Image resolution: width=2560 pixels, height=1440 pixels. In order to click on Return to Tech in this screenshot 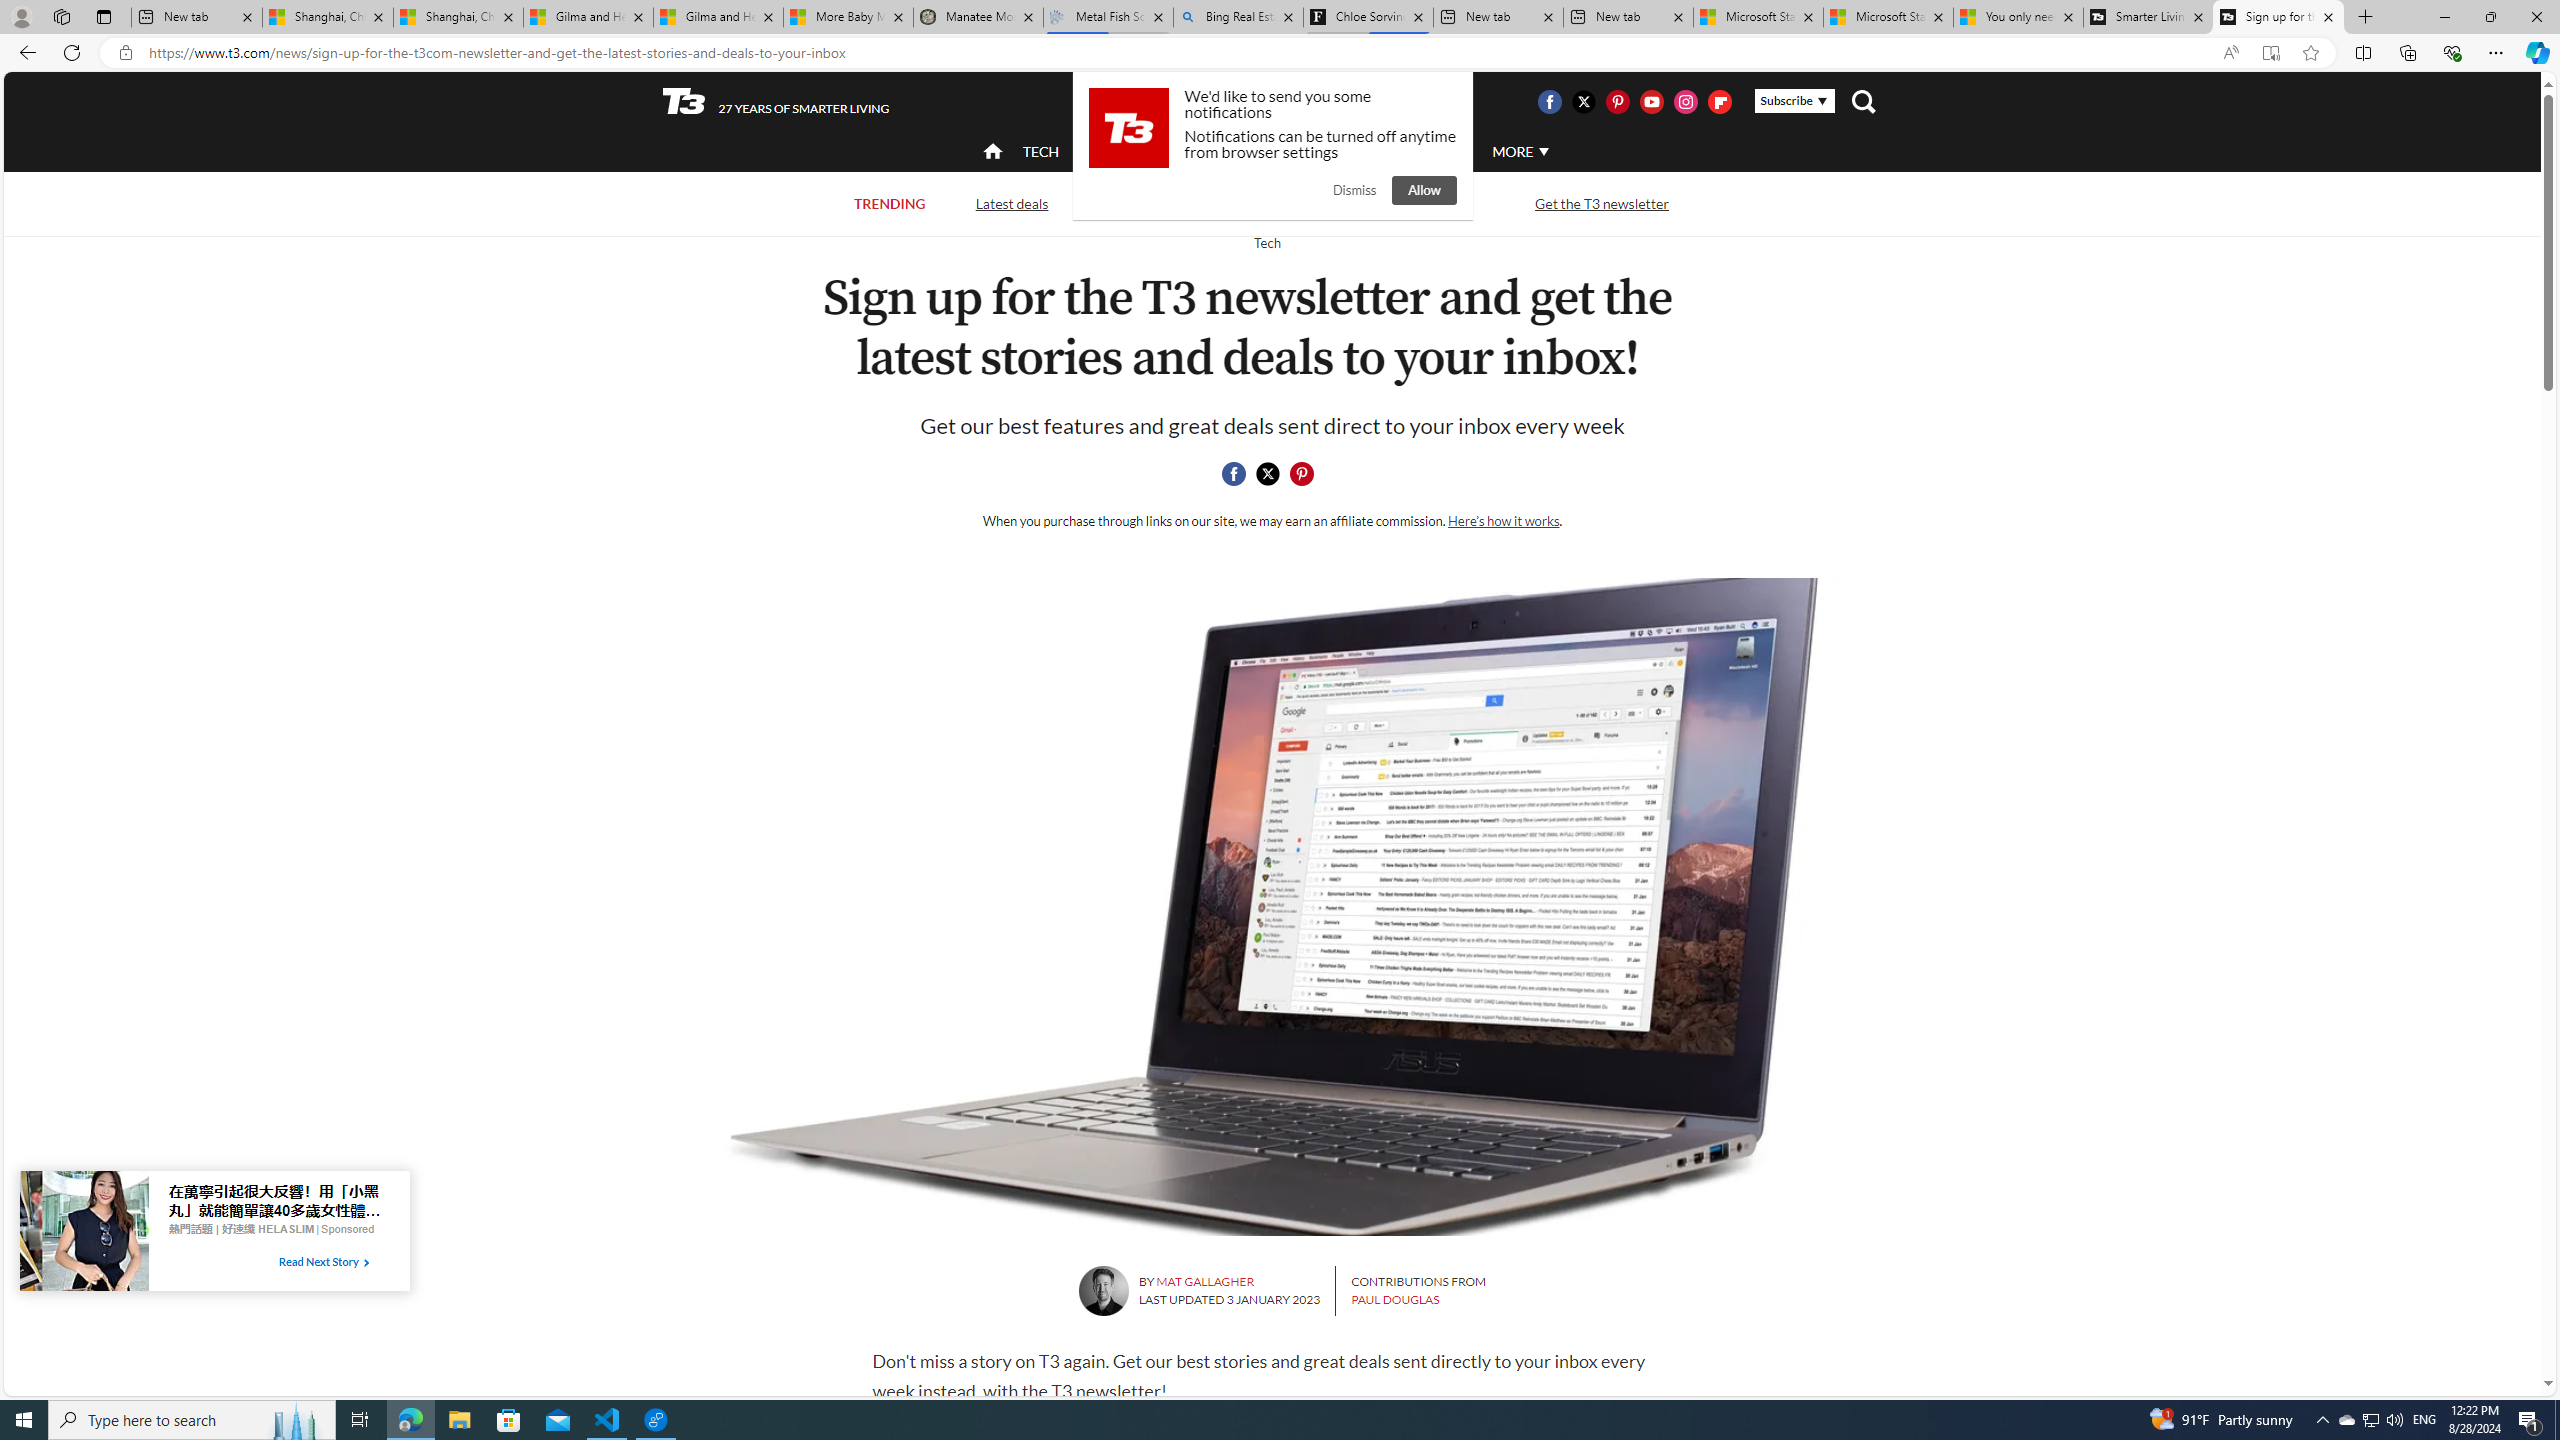, I will do `click(1266, 242)`.